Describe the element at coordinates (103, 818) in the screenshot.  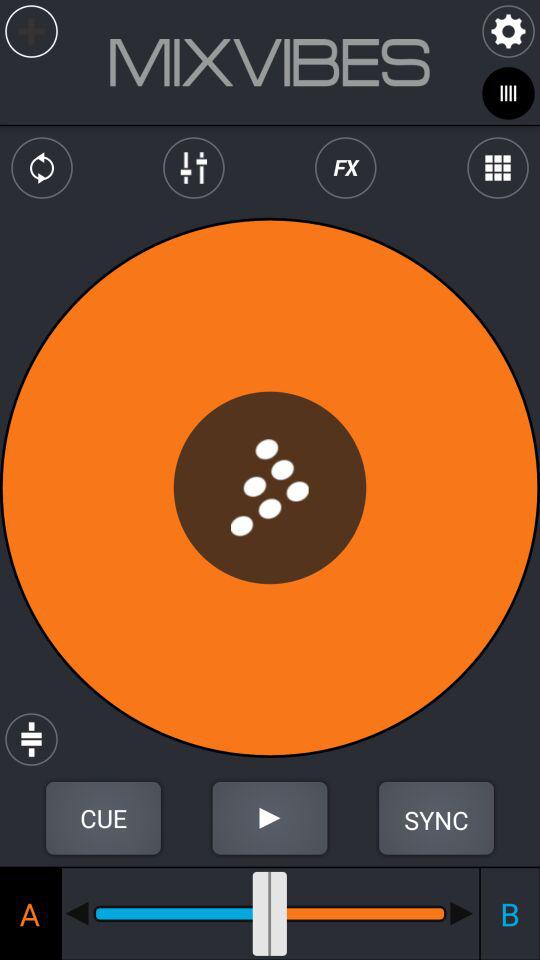
I see `cue` at that location.